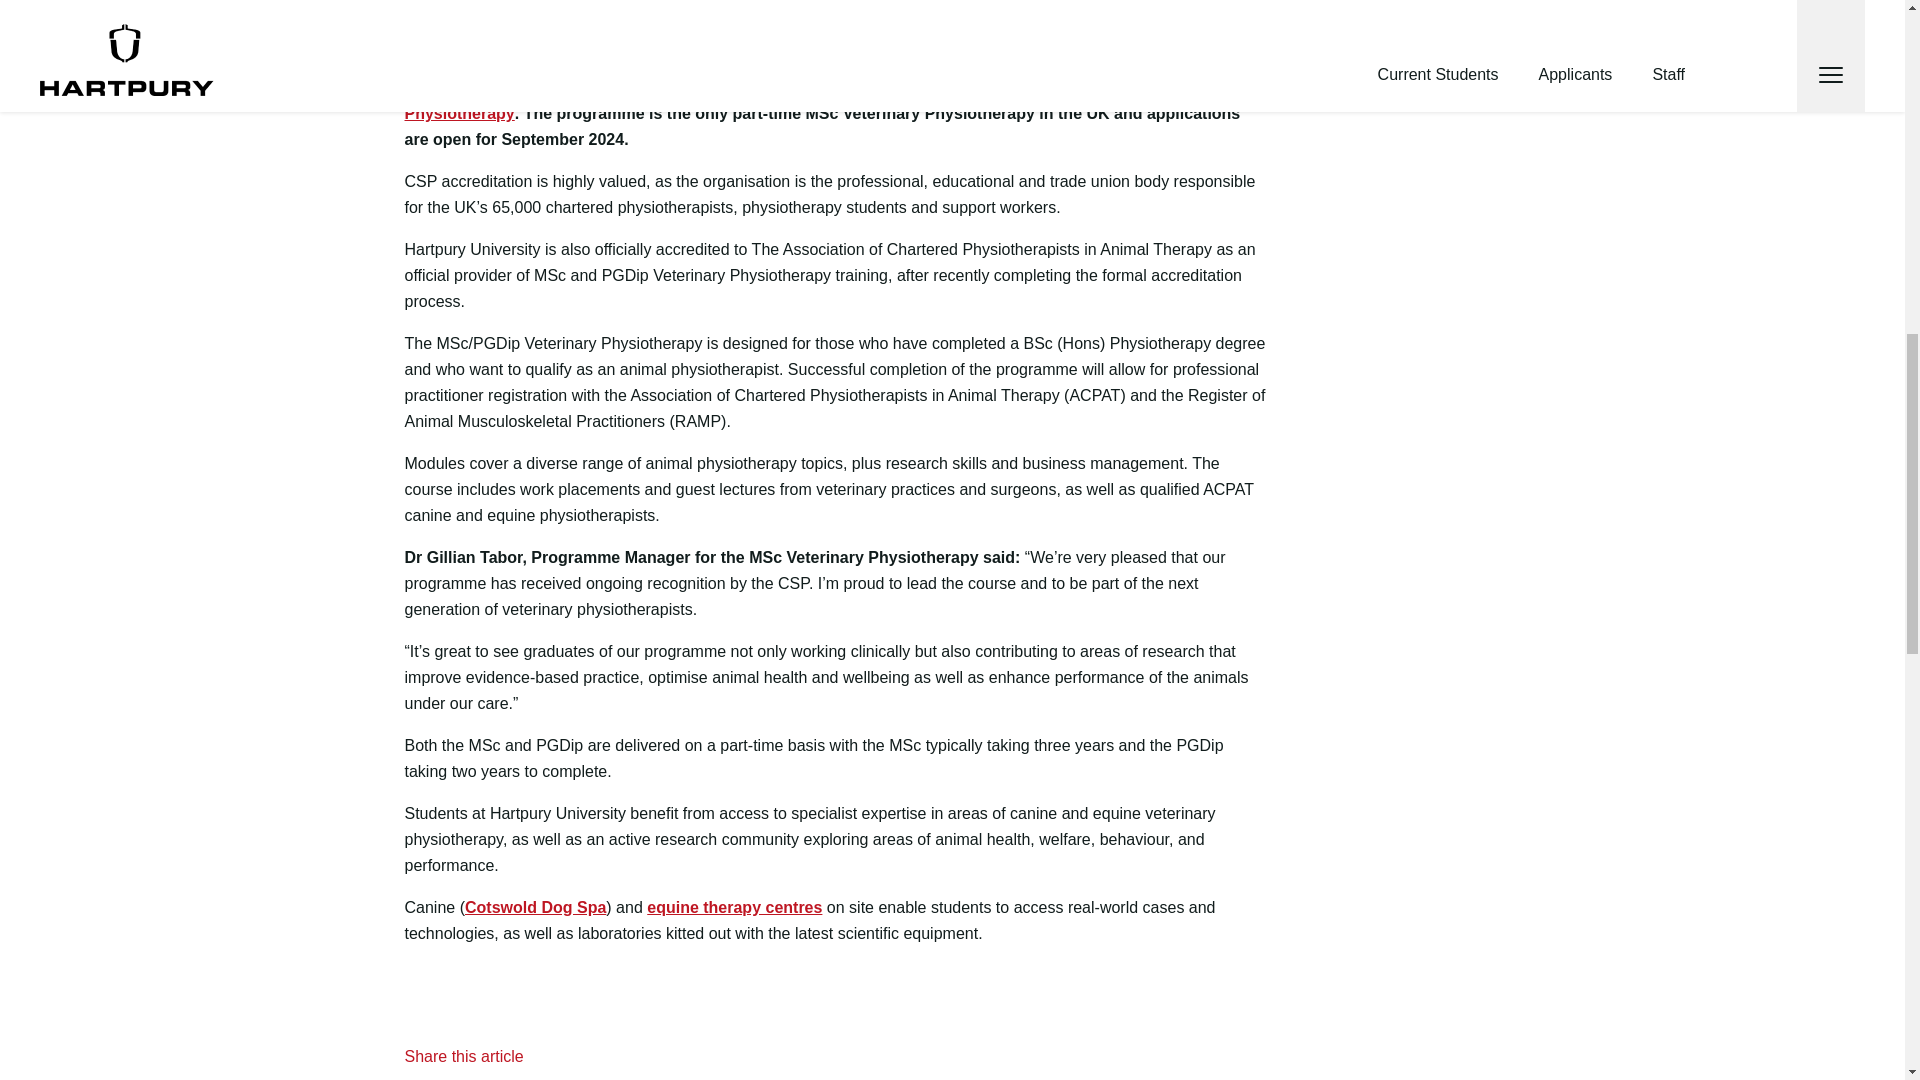 The height and width of the screenshot is (1080, 1920). What do you see at coordinates (535, 906) in the screenshot?
I see `Cotswold Dog Spa` at bounding box center [535, 906].